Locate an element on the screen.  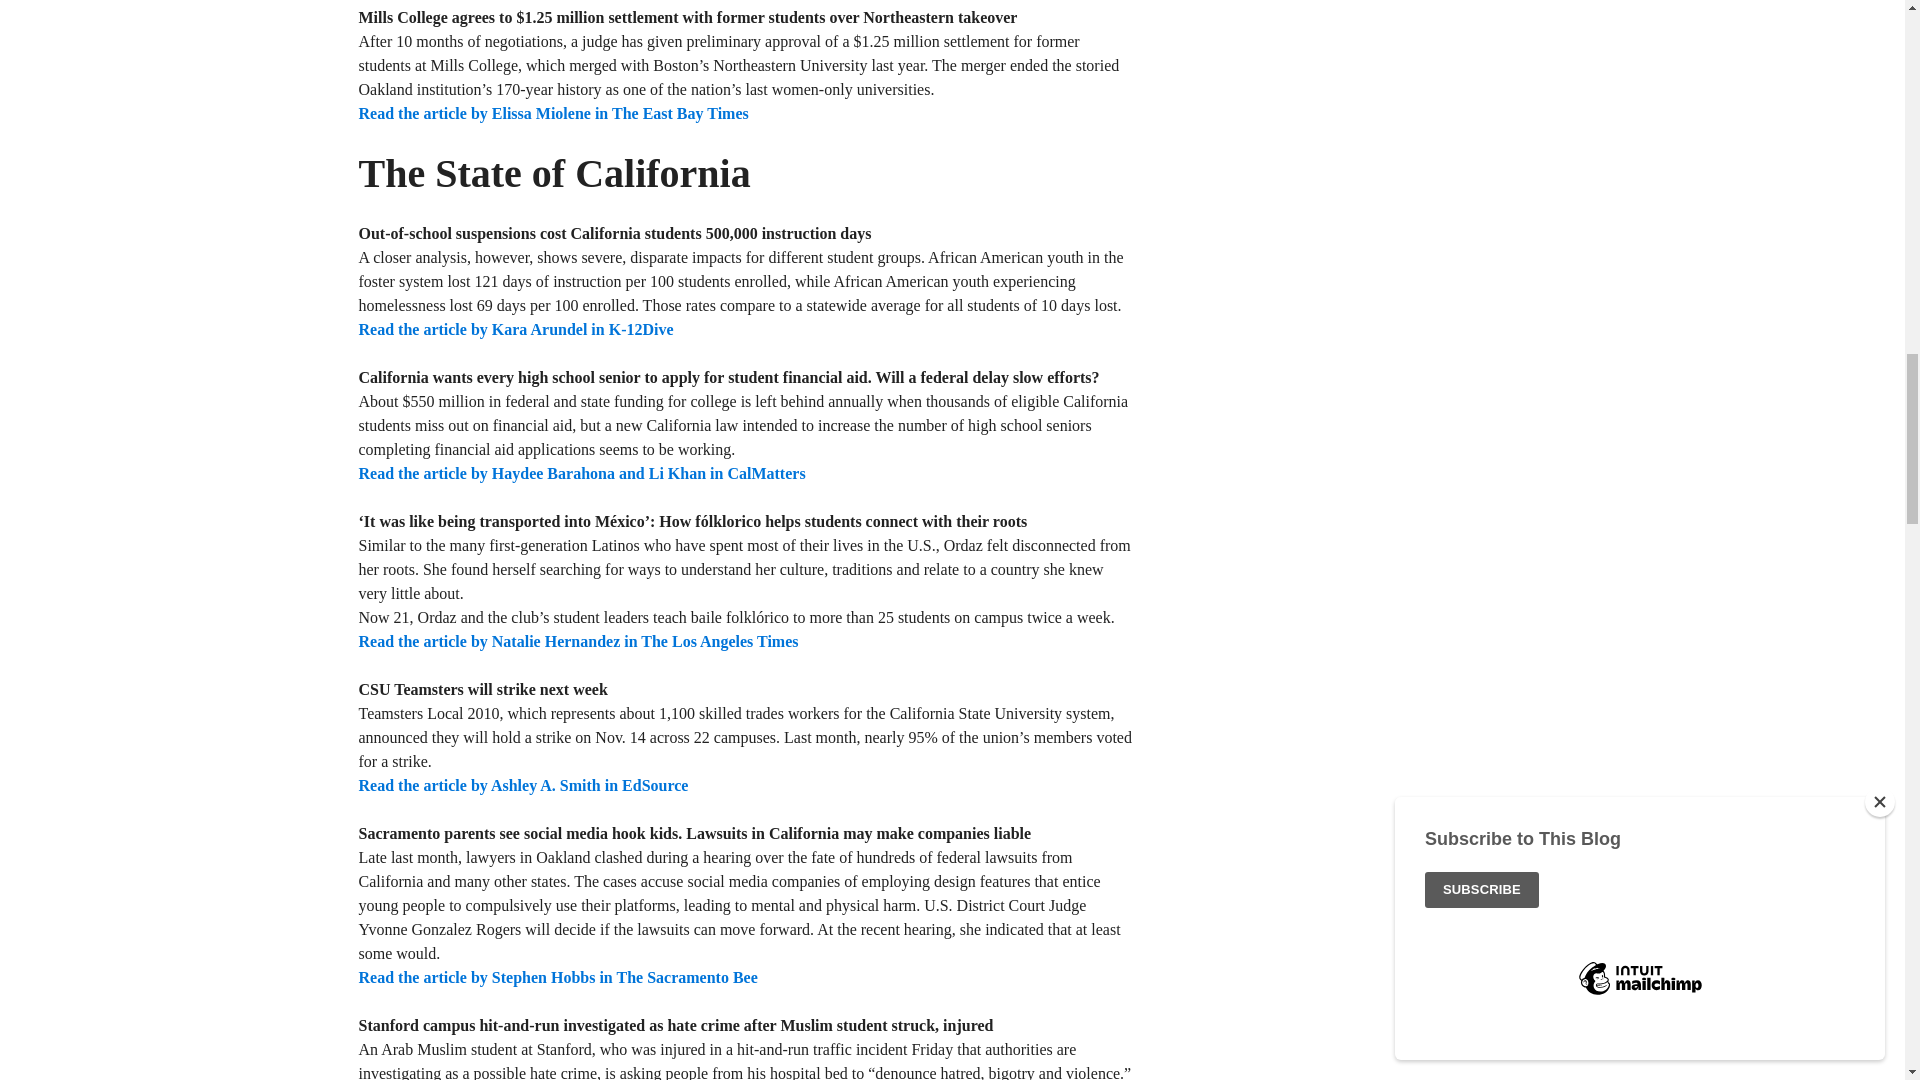
Read the article by Stephen Hobbs in The Sacramento Bee is located at coordinates (556, 977).